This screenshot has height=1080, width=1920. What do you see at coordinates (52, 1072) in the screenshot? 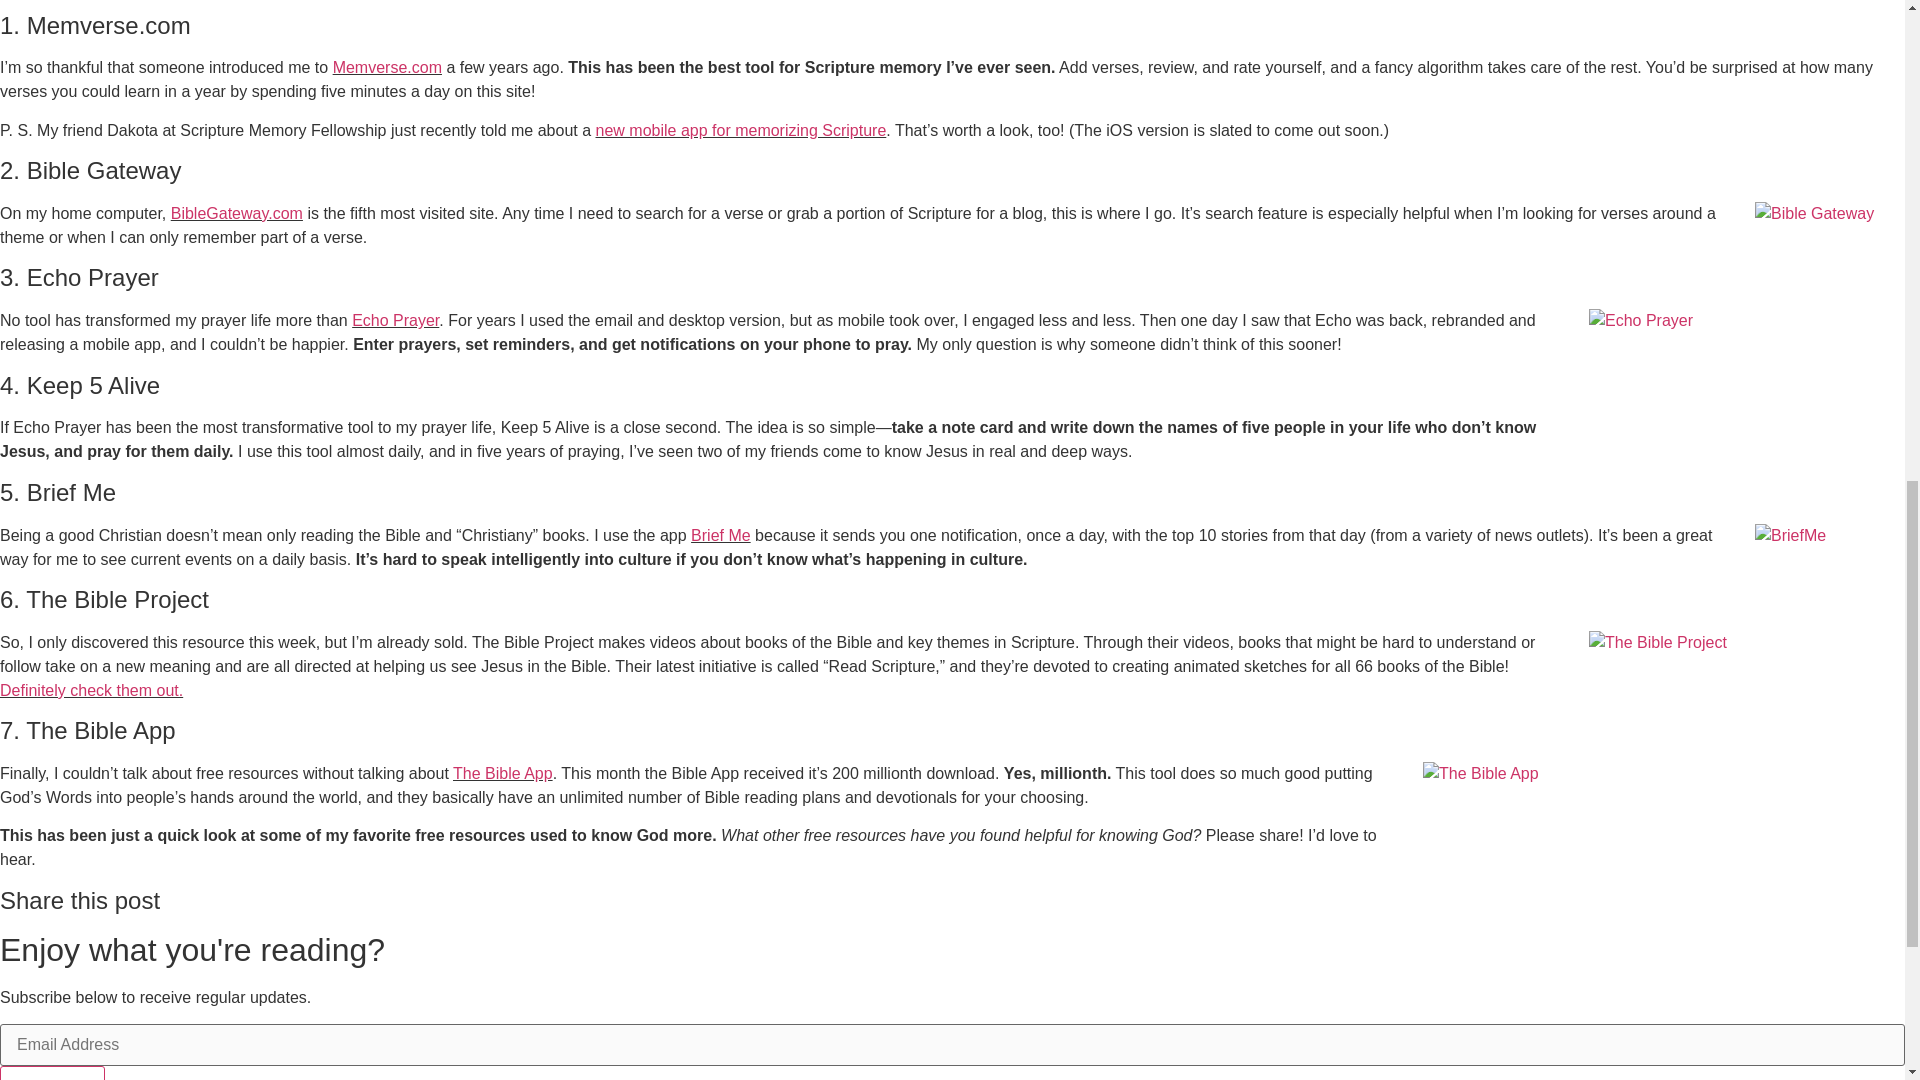
I see `Subscribe` at bounding box center [52, 1072].